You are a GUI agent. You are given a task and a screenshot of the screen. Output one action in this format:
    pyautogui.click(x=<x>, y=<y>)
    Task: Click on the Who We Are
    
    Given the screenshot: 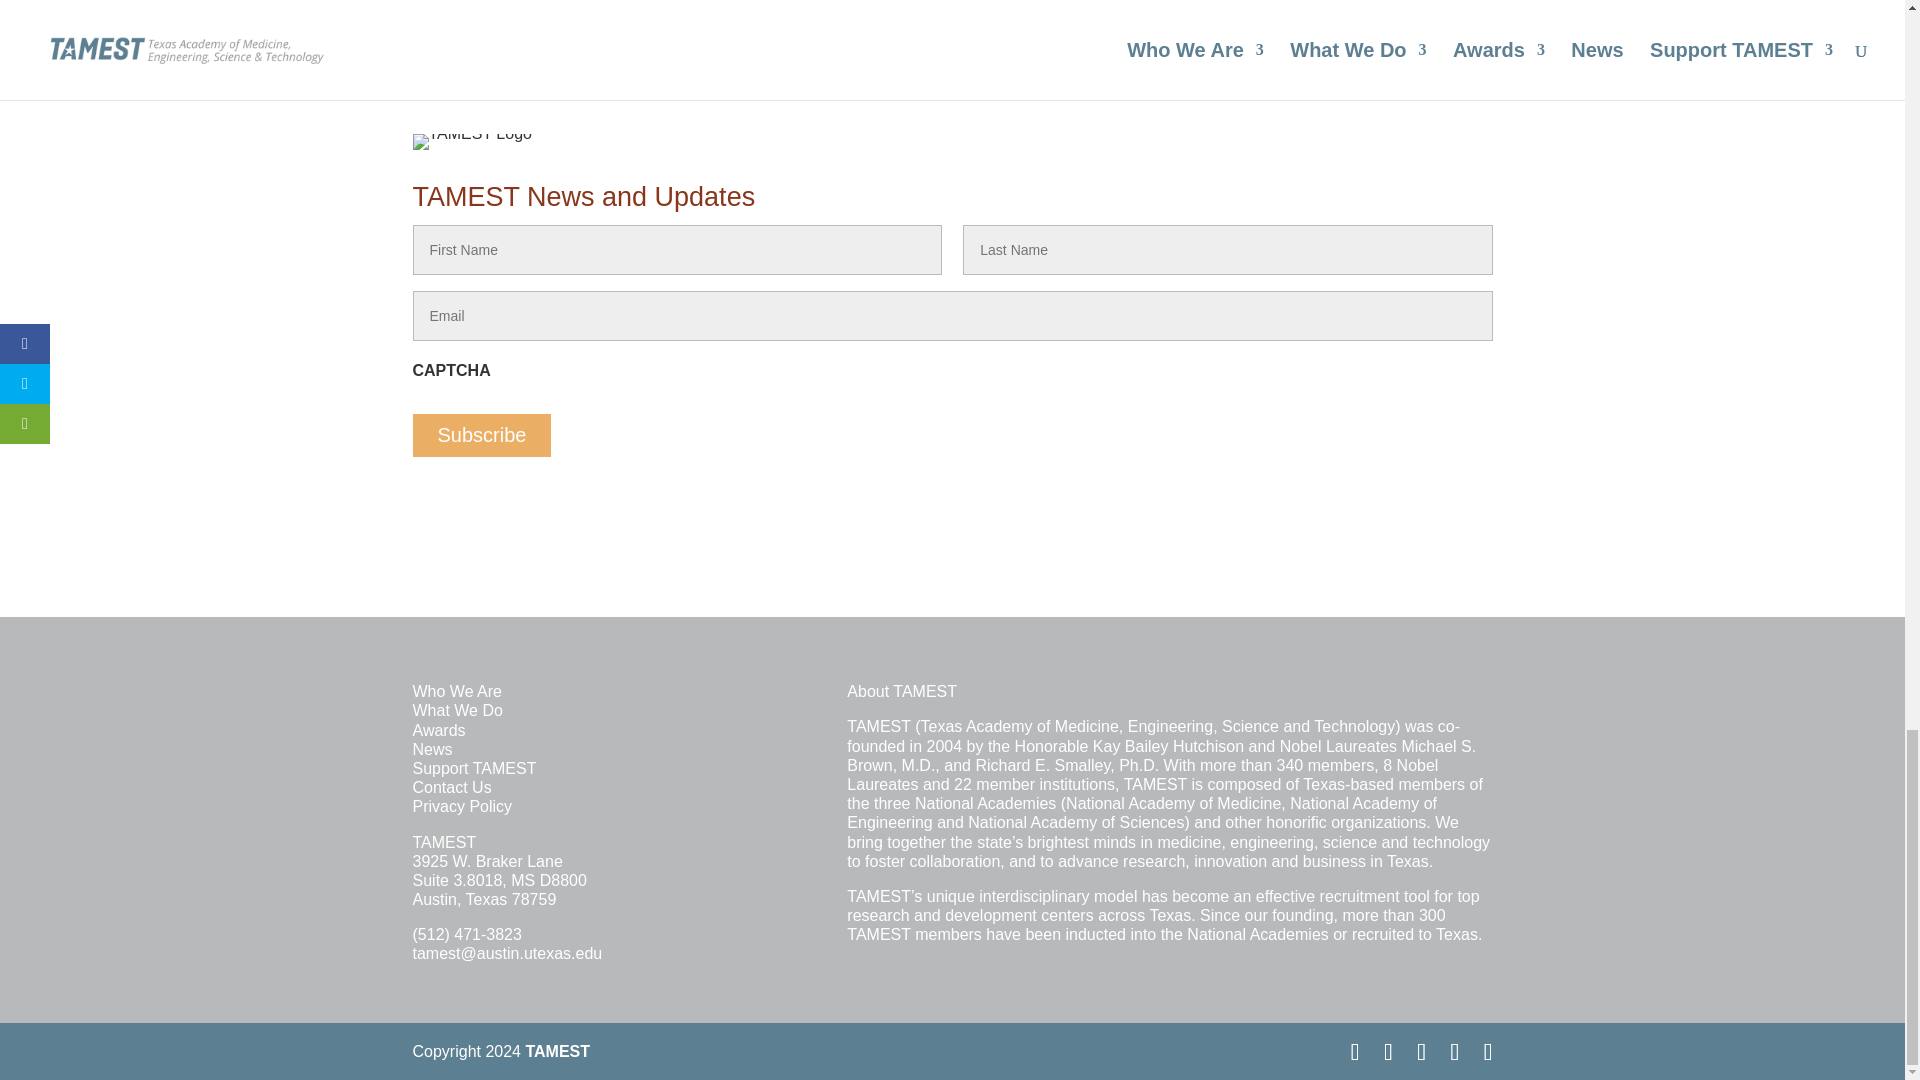 What is the action you would take?
    pyautogui.click(x=456, y=690)
    